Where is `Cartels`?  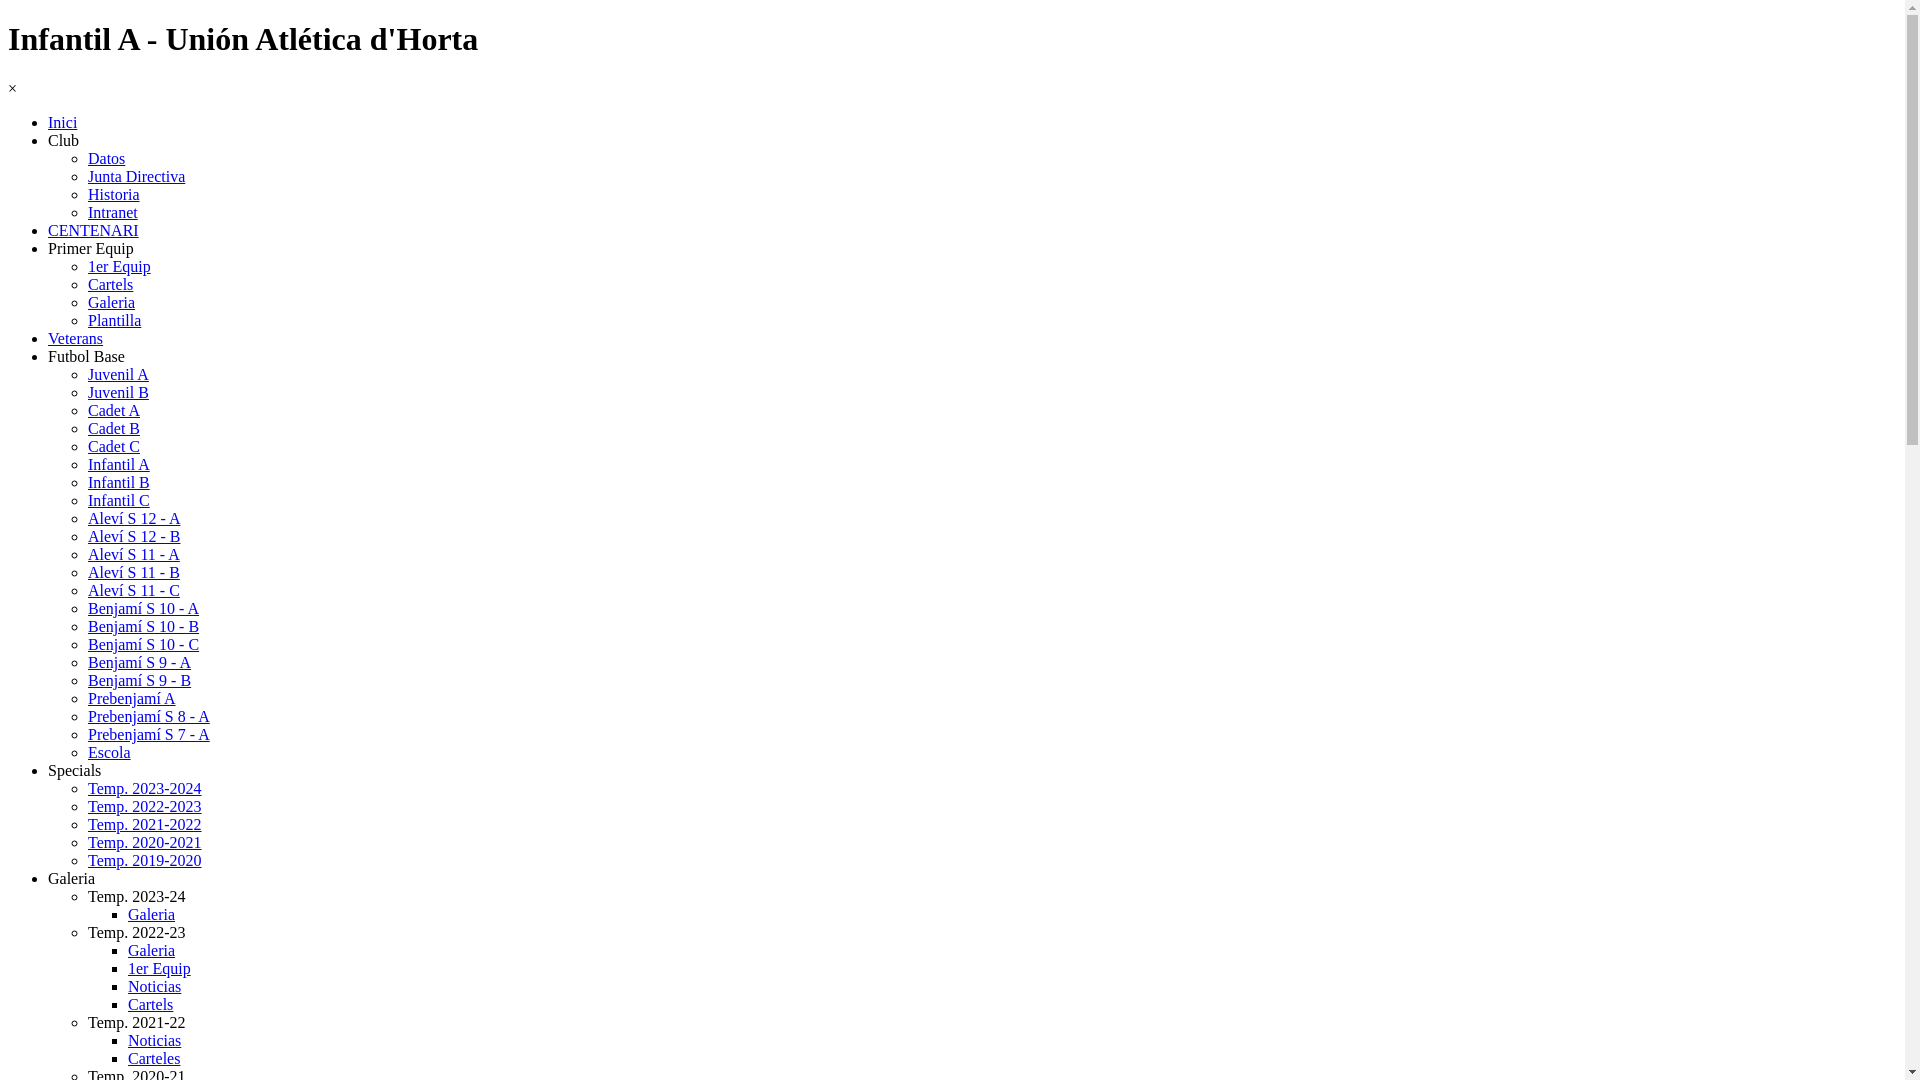 Cartels is located at coordinates (110, 284).